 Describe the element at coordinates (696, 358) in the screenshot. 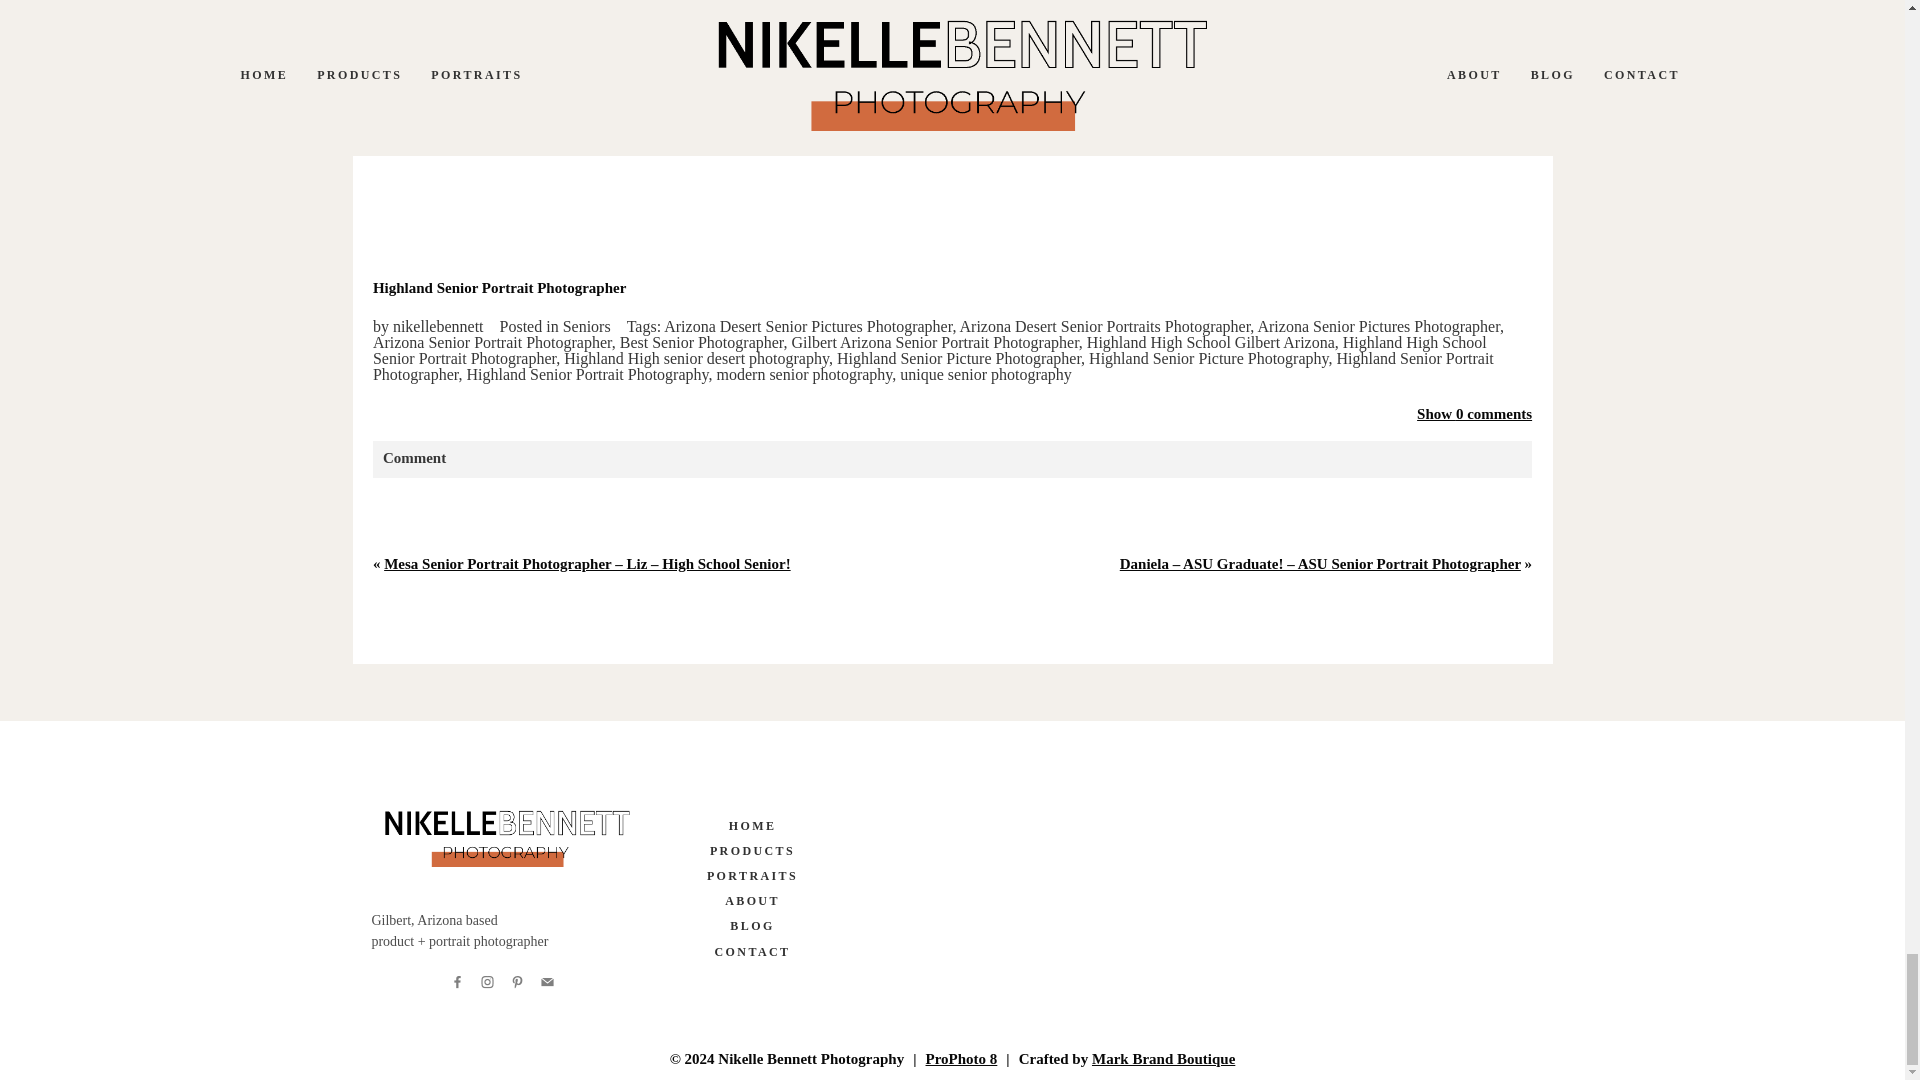

I see `Highland High senior desert photography` at that location.